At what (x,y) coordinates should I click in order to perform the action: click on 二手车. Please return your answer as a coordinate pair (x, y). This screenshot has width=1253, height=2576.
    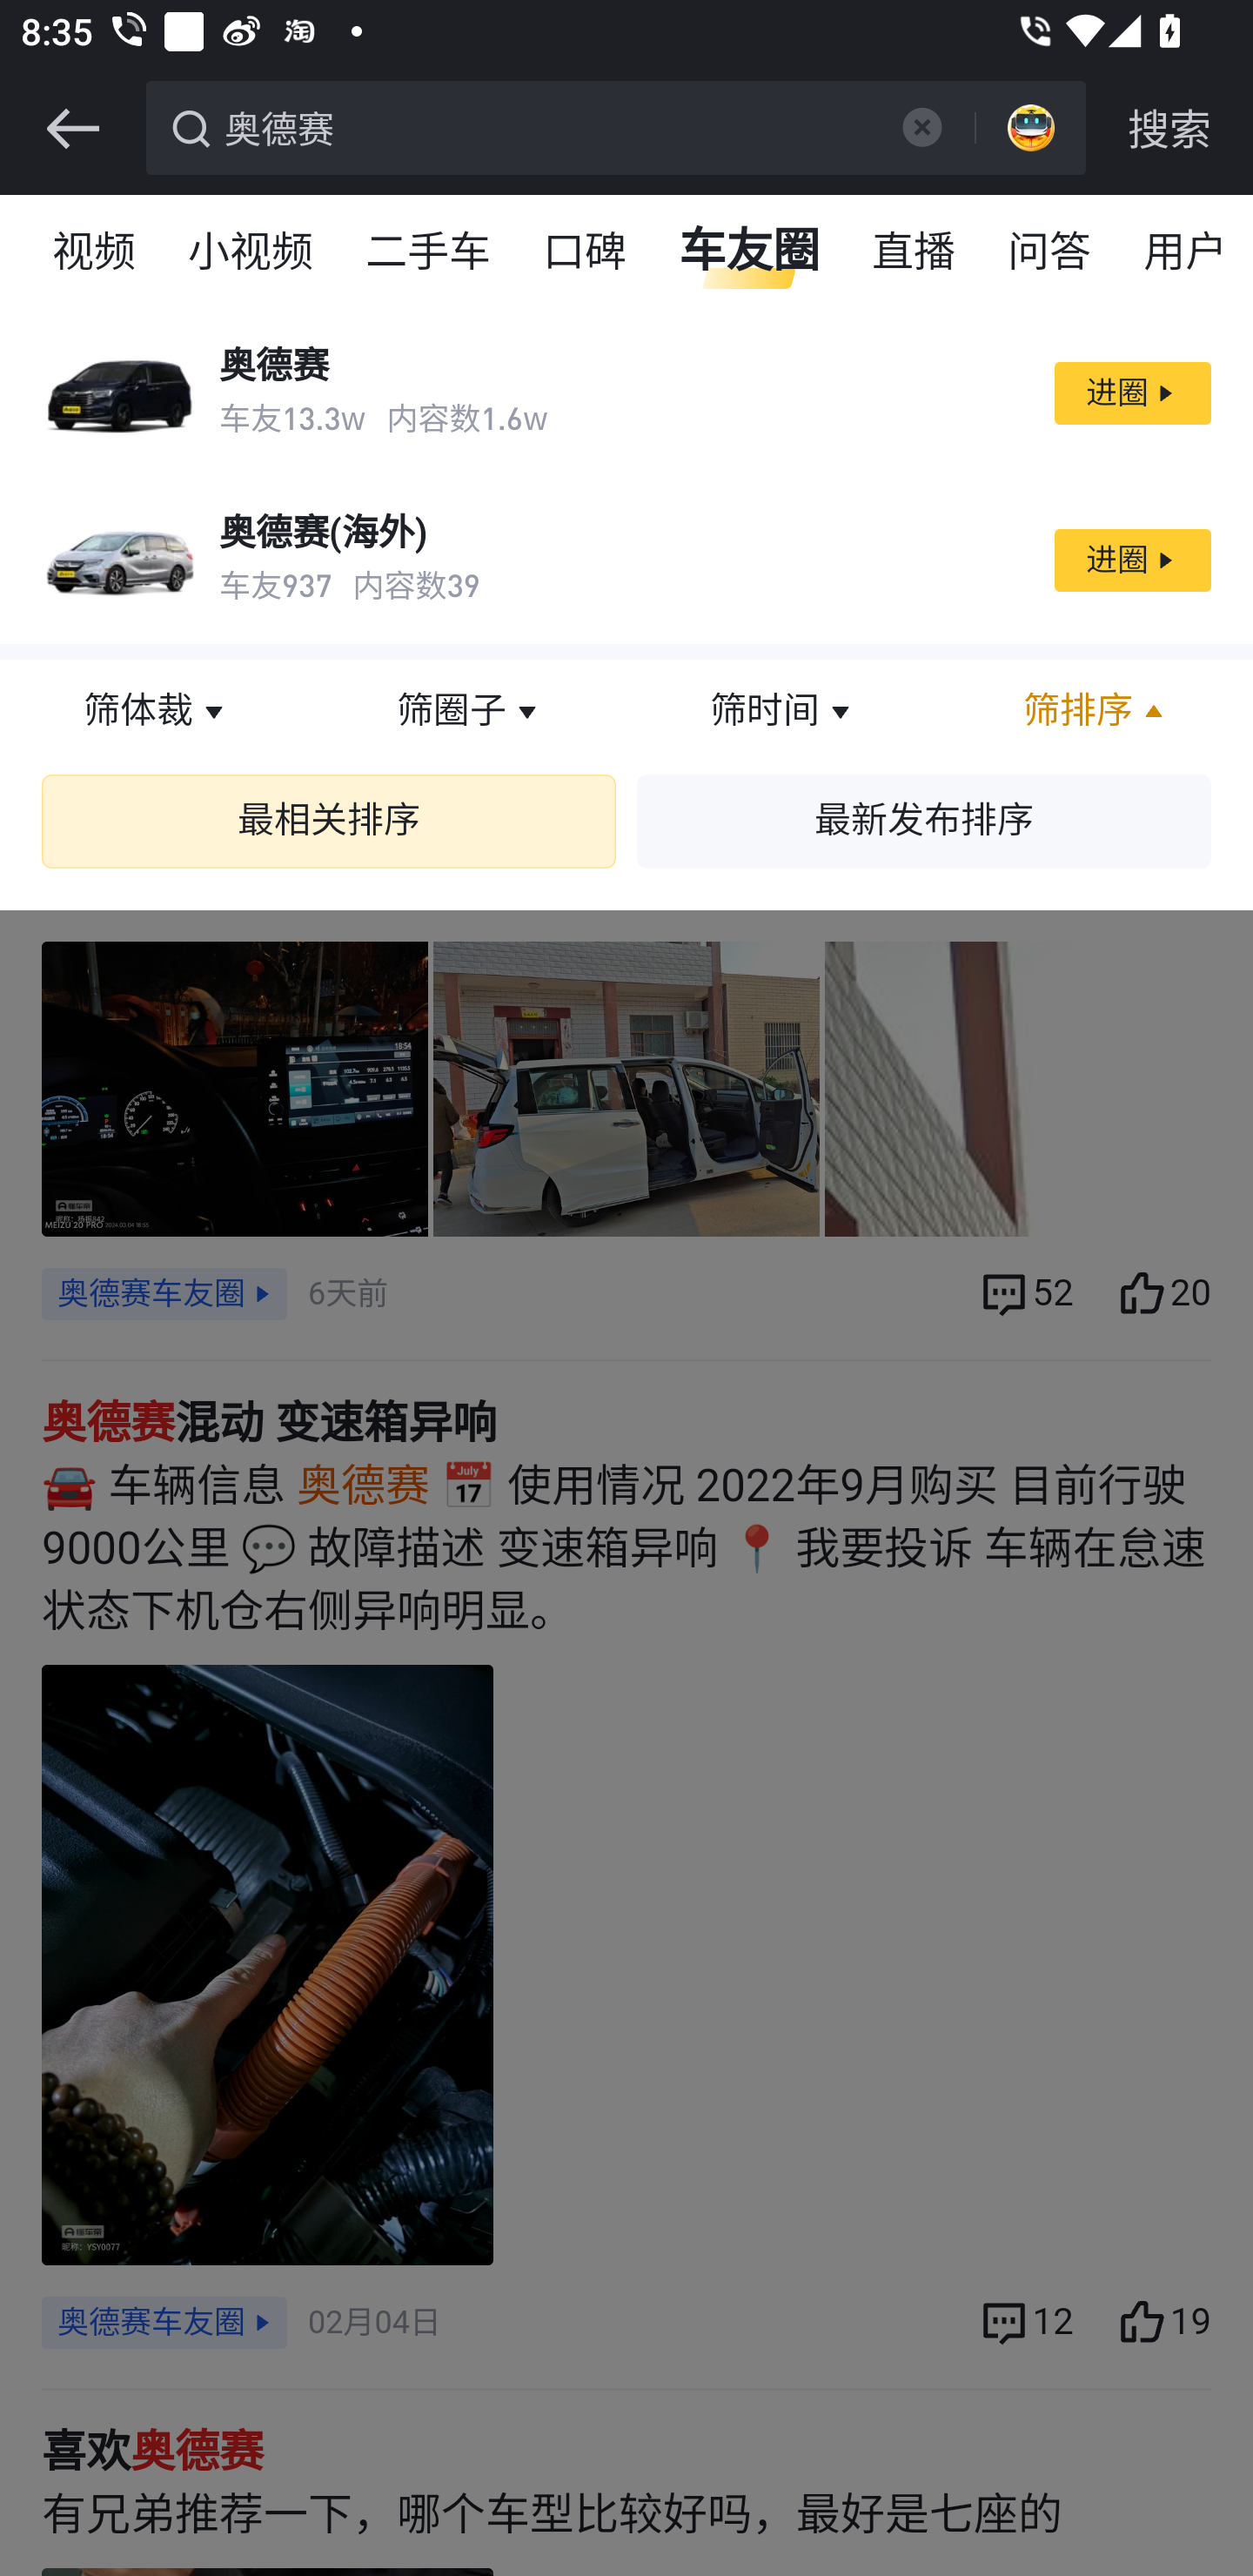
    Looking at the image, I should click on (430, 252).